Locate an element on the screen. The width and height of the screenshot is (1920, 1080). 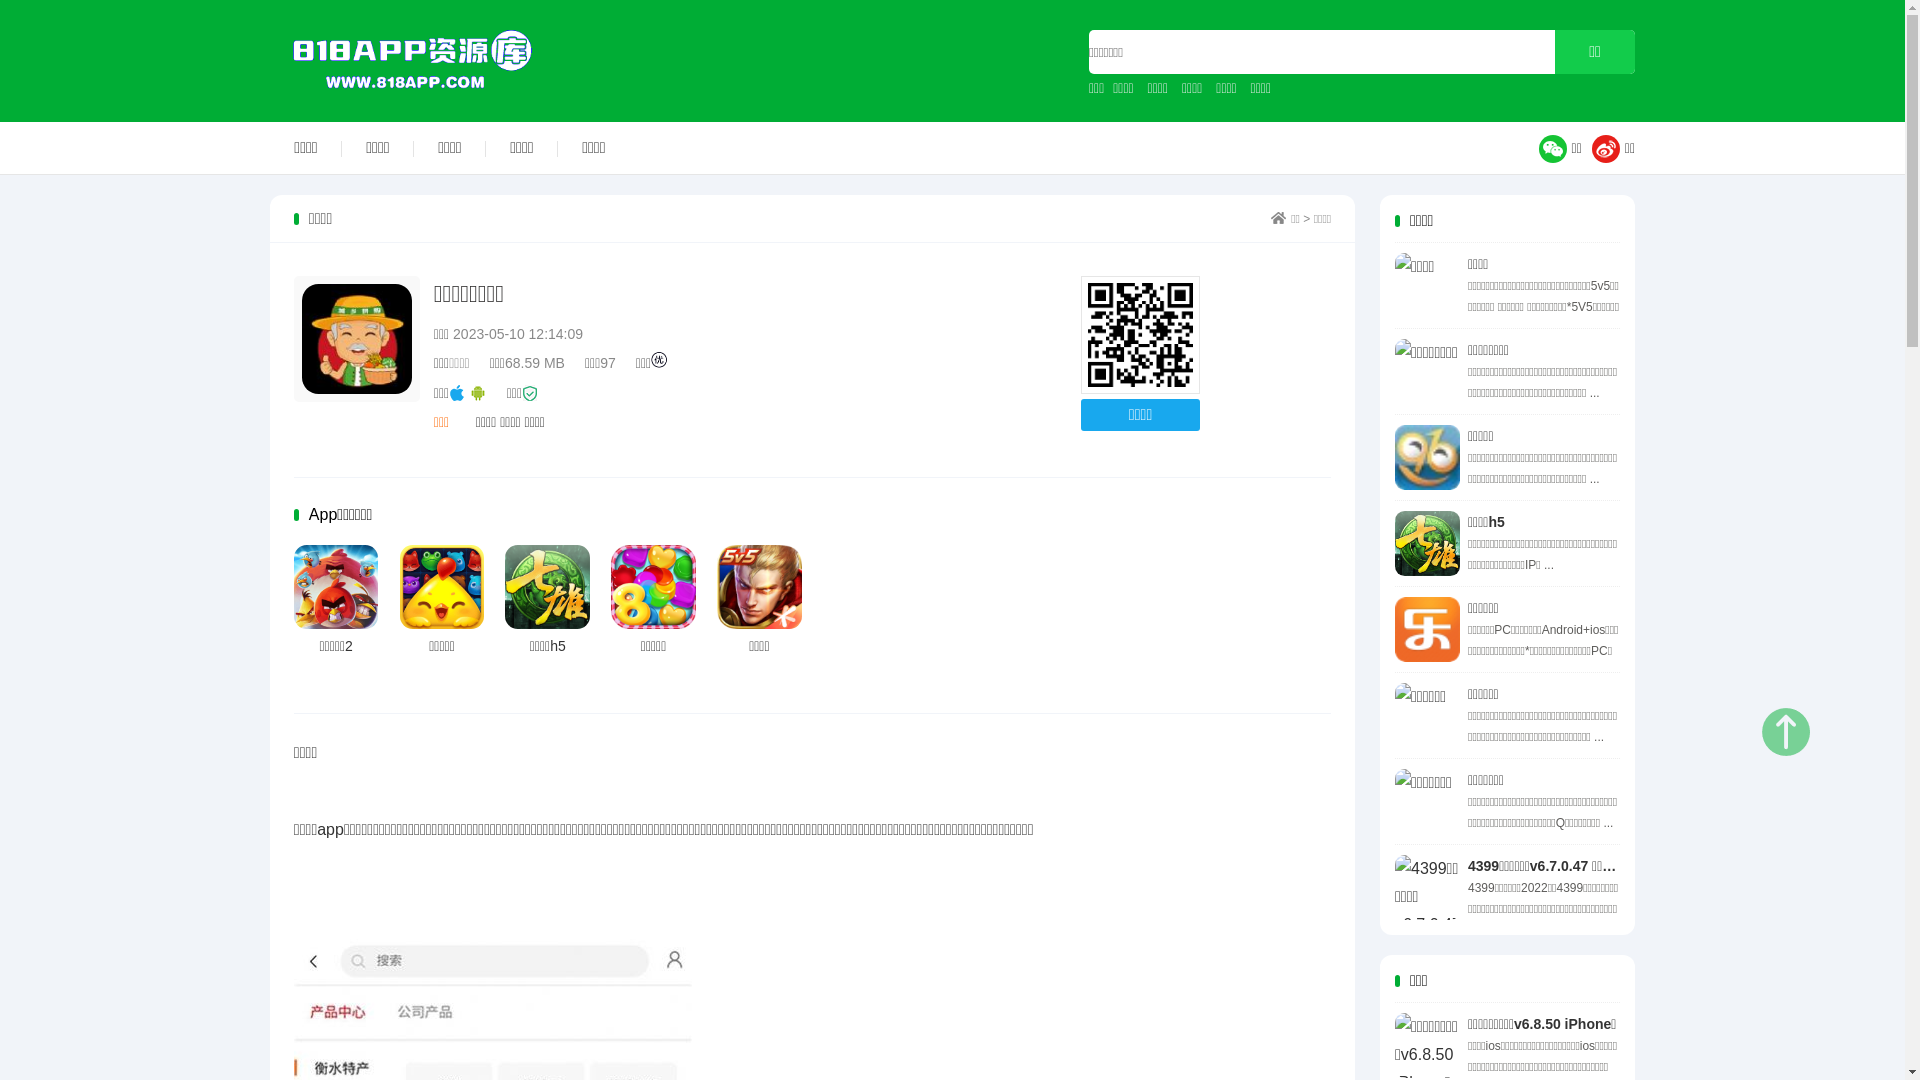
http://www.818app.com is located at coordinates (1140, 336).